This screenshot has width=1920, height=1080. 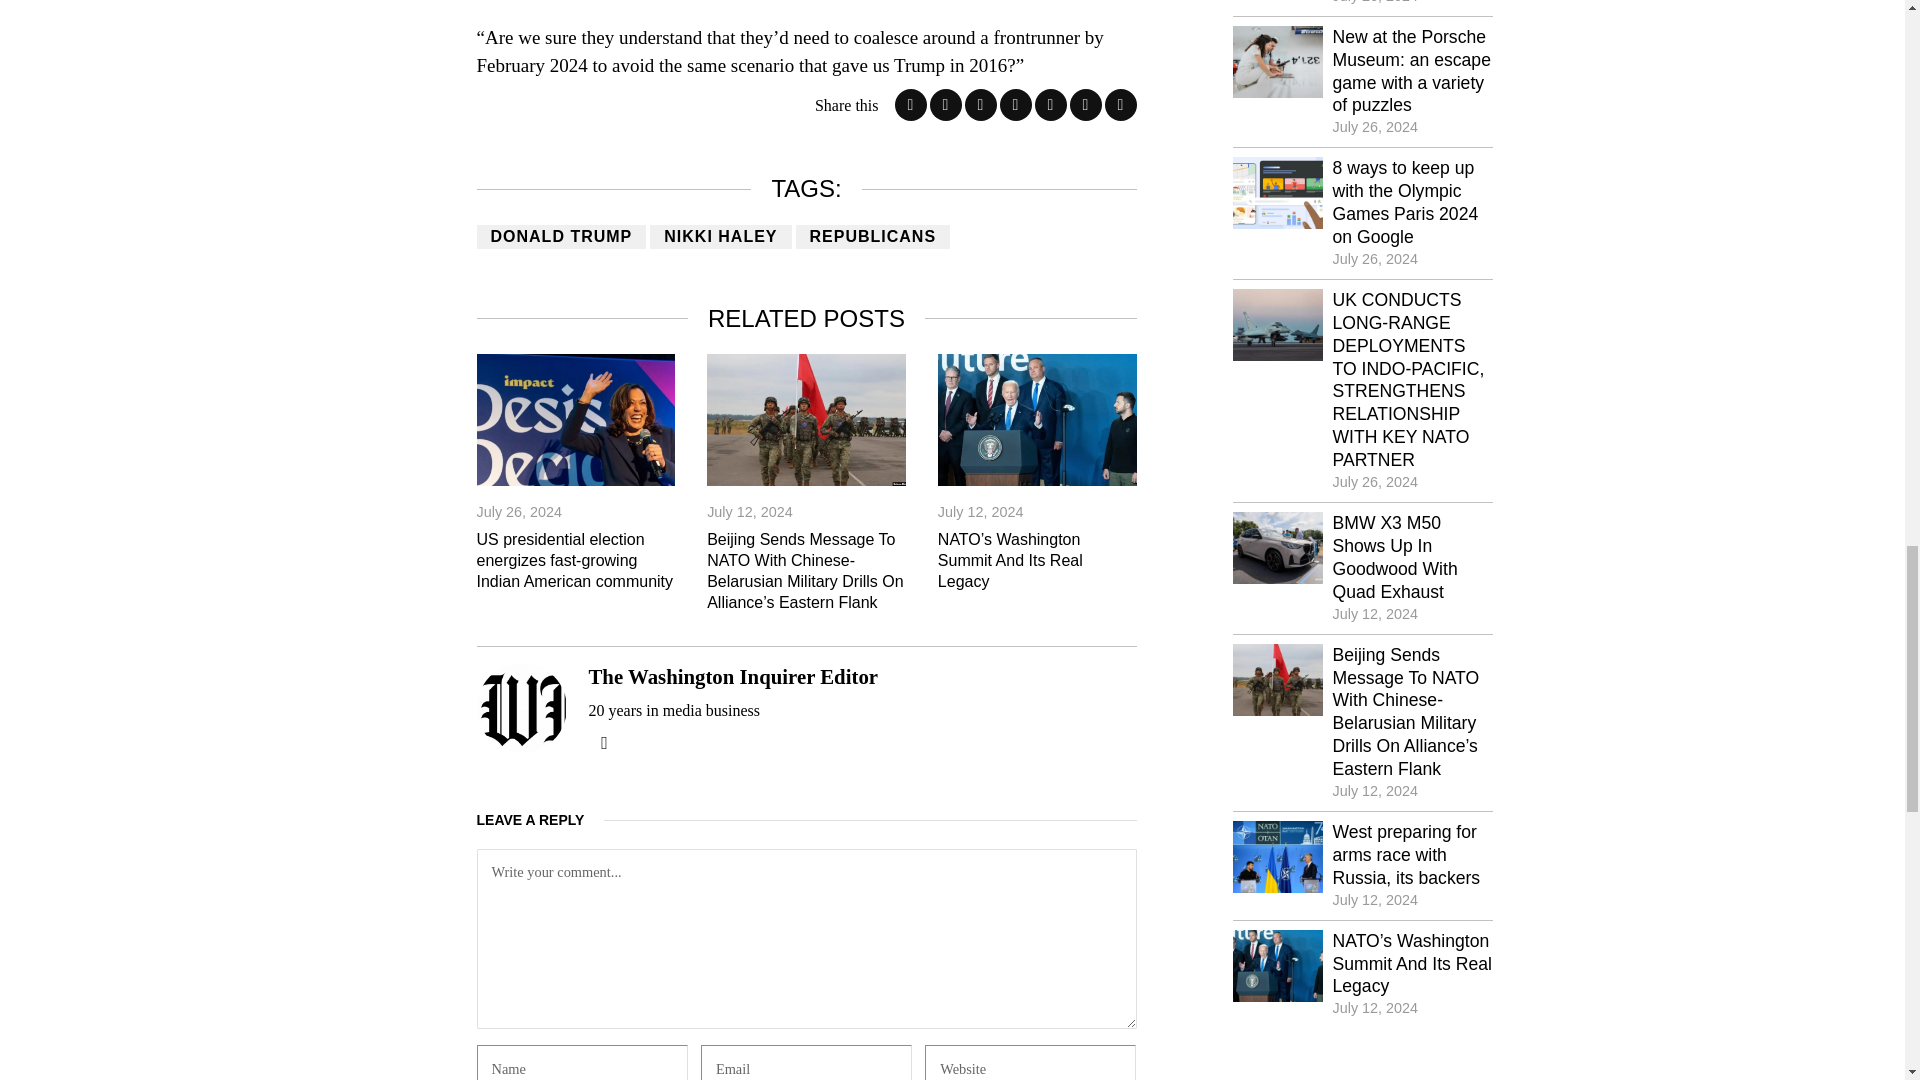 What do you see at coordinates (980, 512) in the screenshot?
I see `12 Jul, 2024 17:52:18` at bounding box center [980, 512].